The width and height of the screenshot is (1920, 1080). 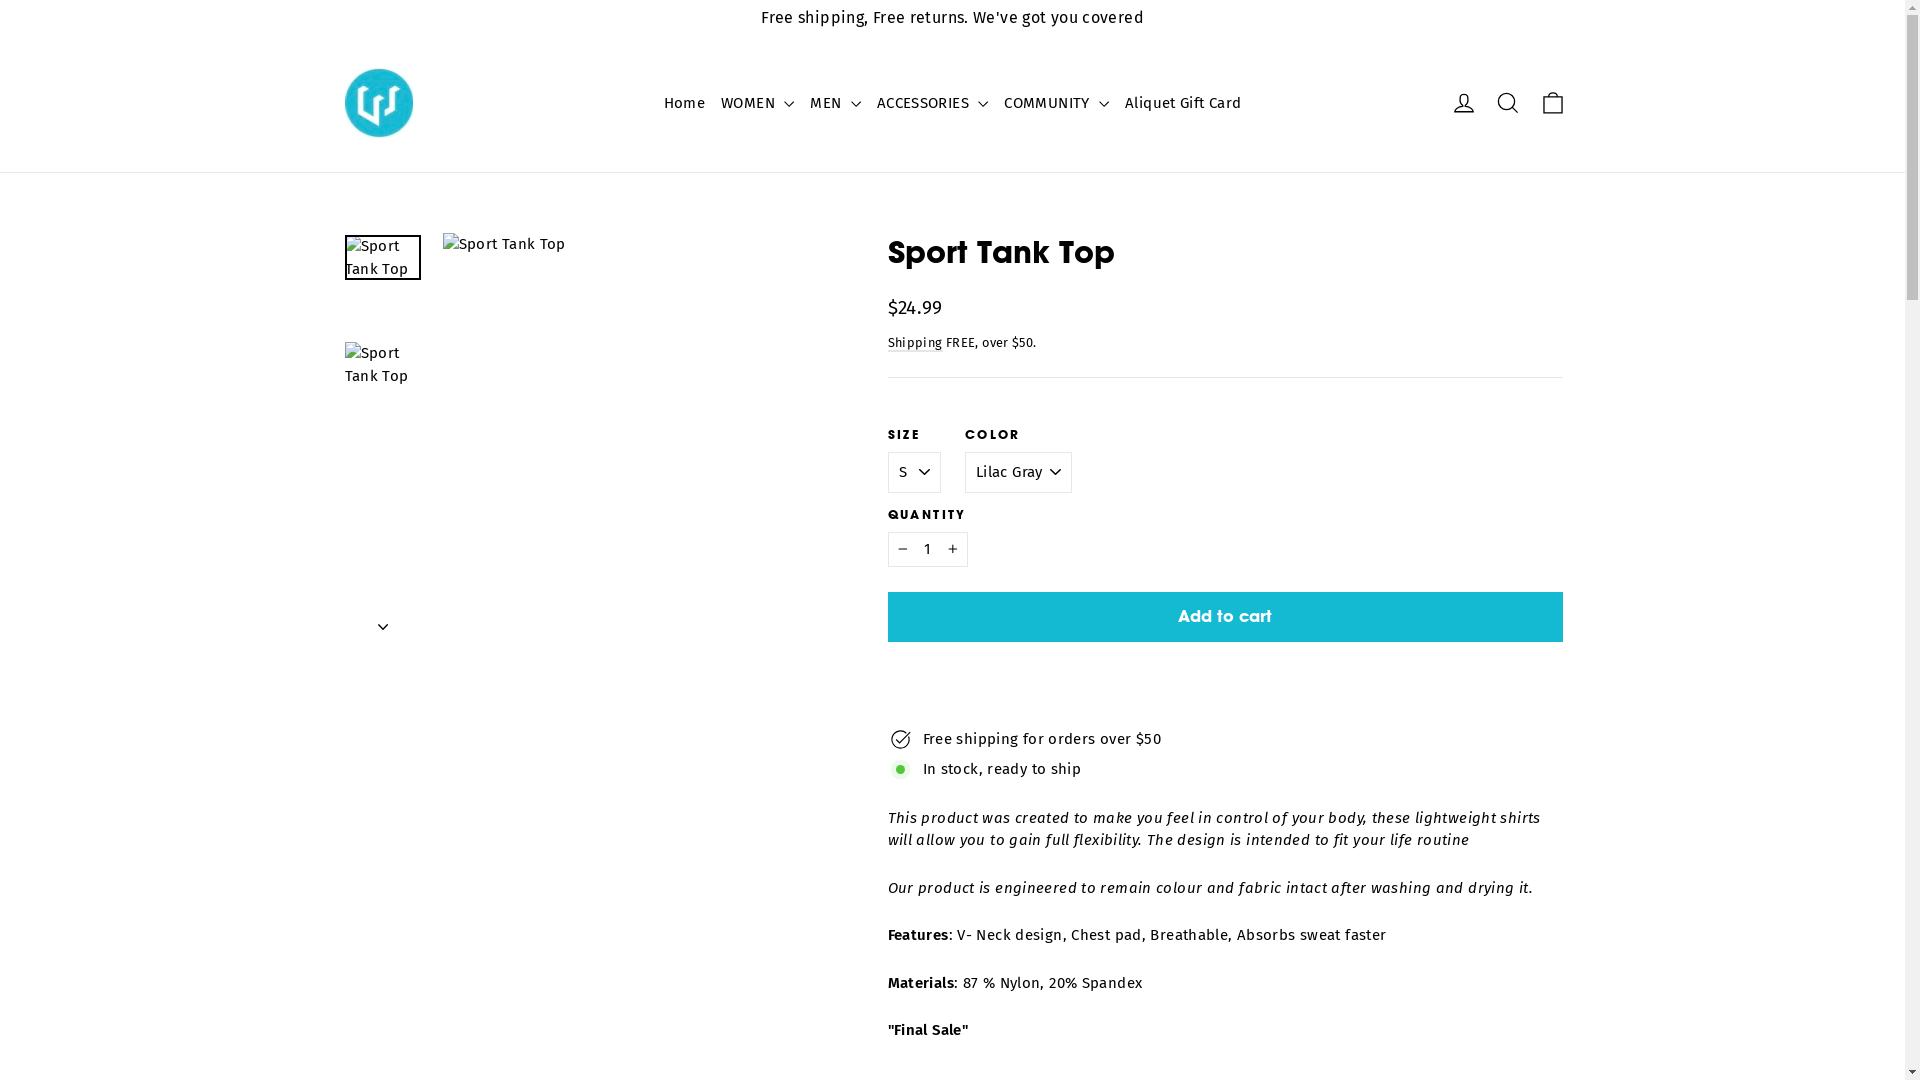 I want to click on Cart, so click(x=1552, y=103).